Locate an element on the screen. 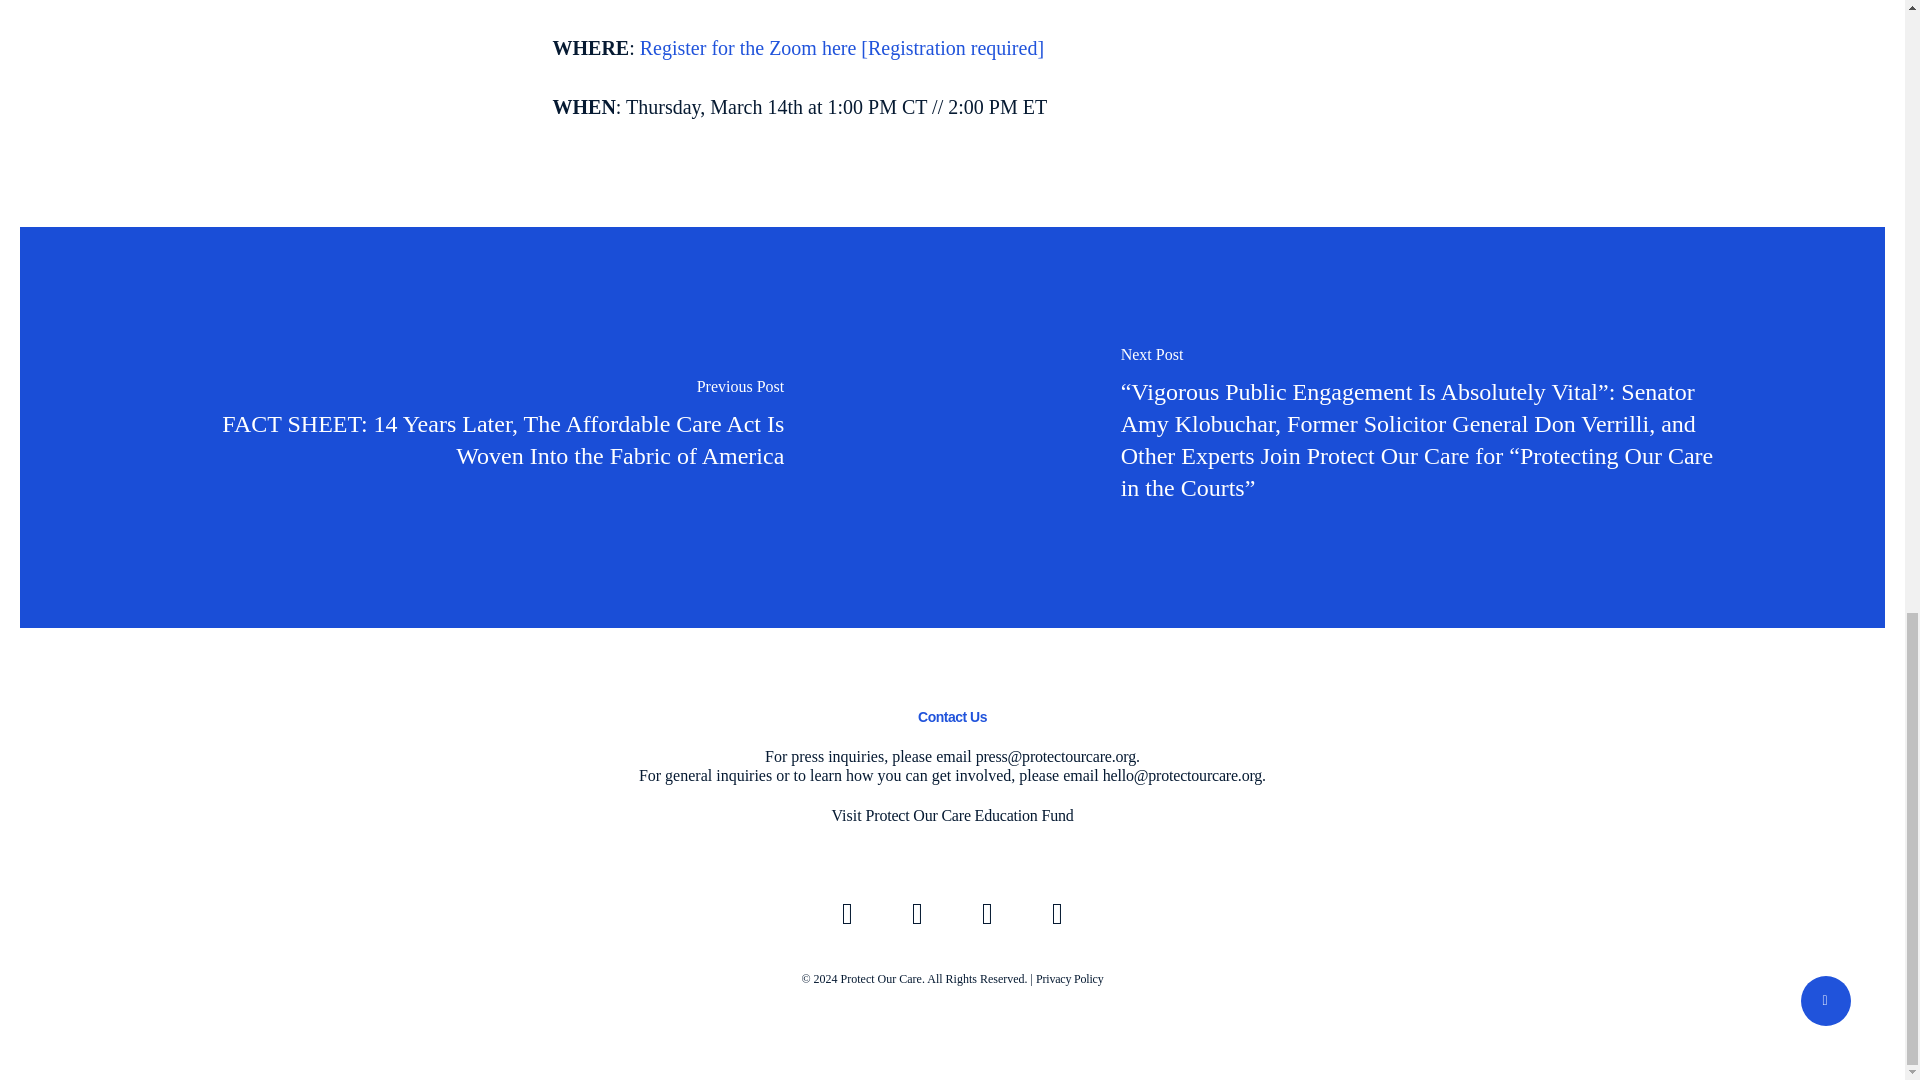 Image resolution: width=1920 pixels, height=1080 pixels. instagram is located at coordinates (1057, 914).